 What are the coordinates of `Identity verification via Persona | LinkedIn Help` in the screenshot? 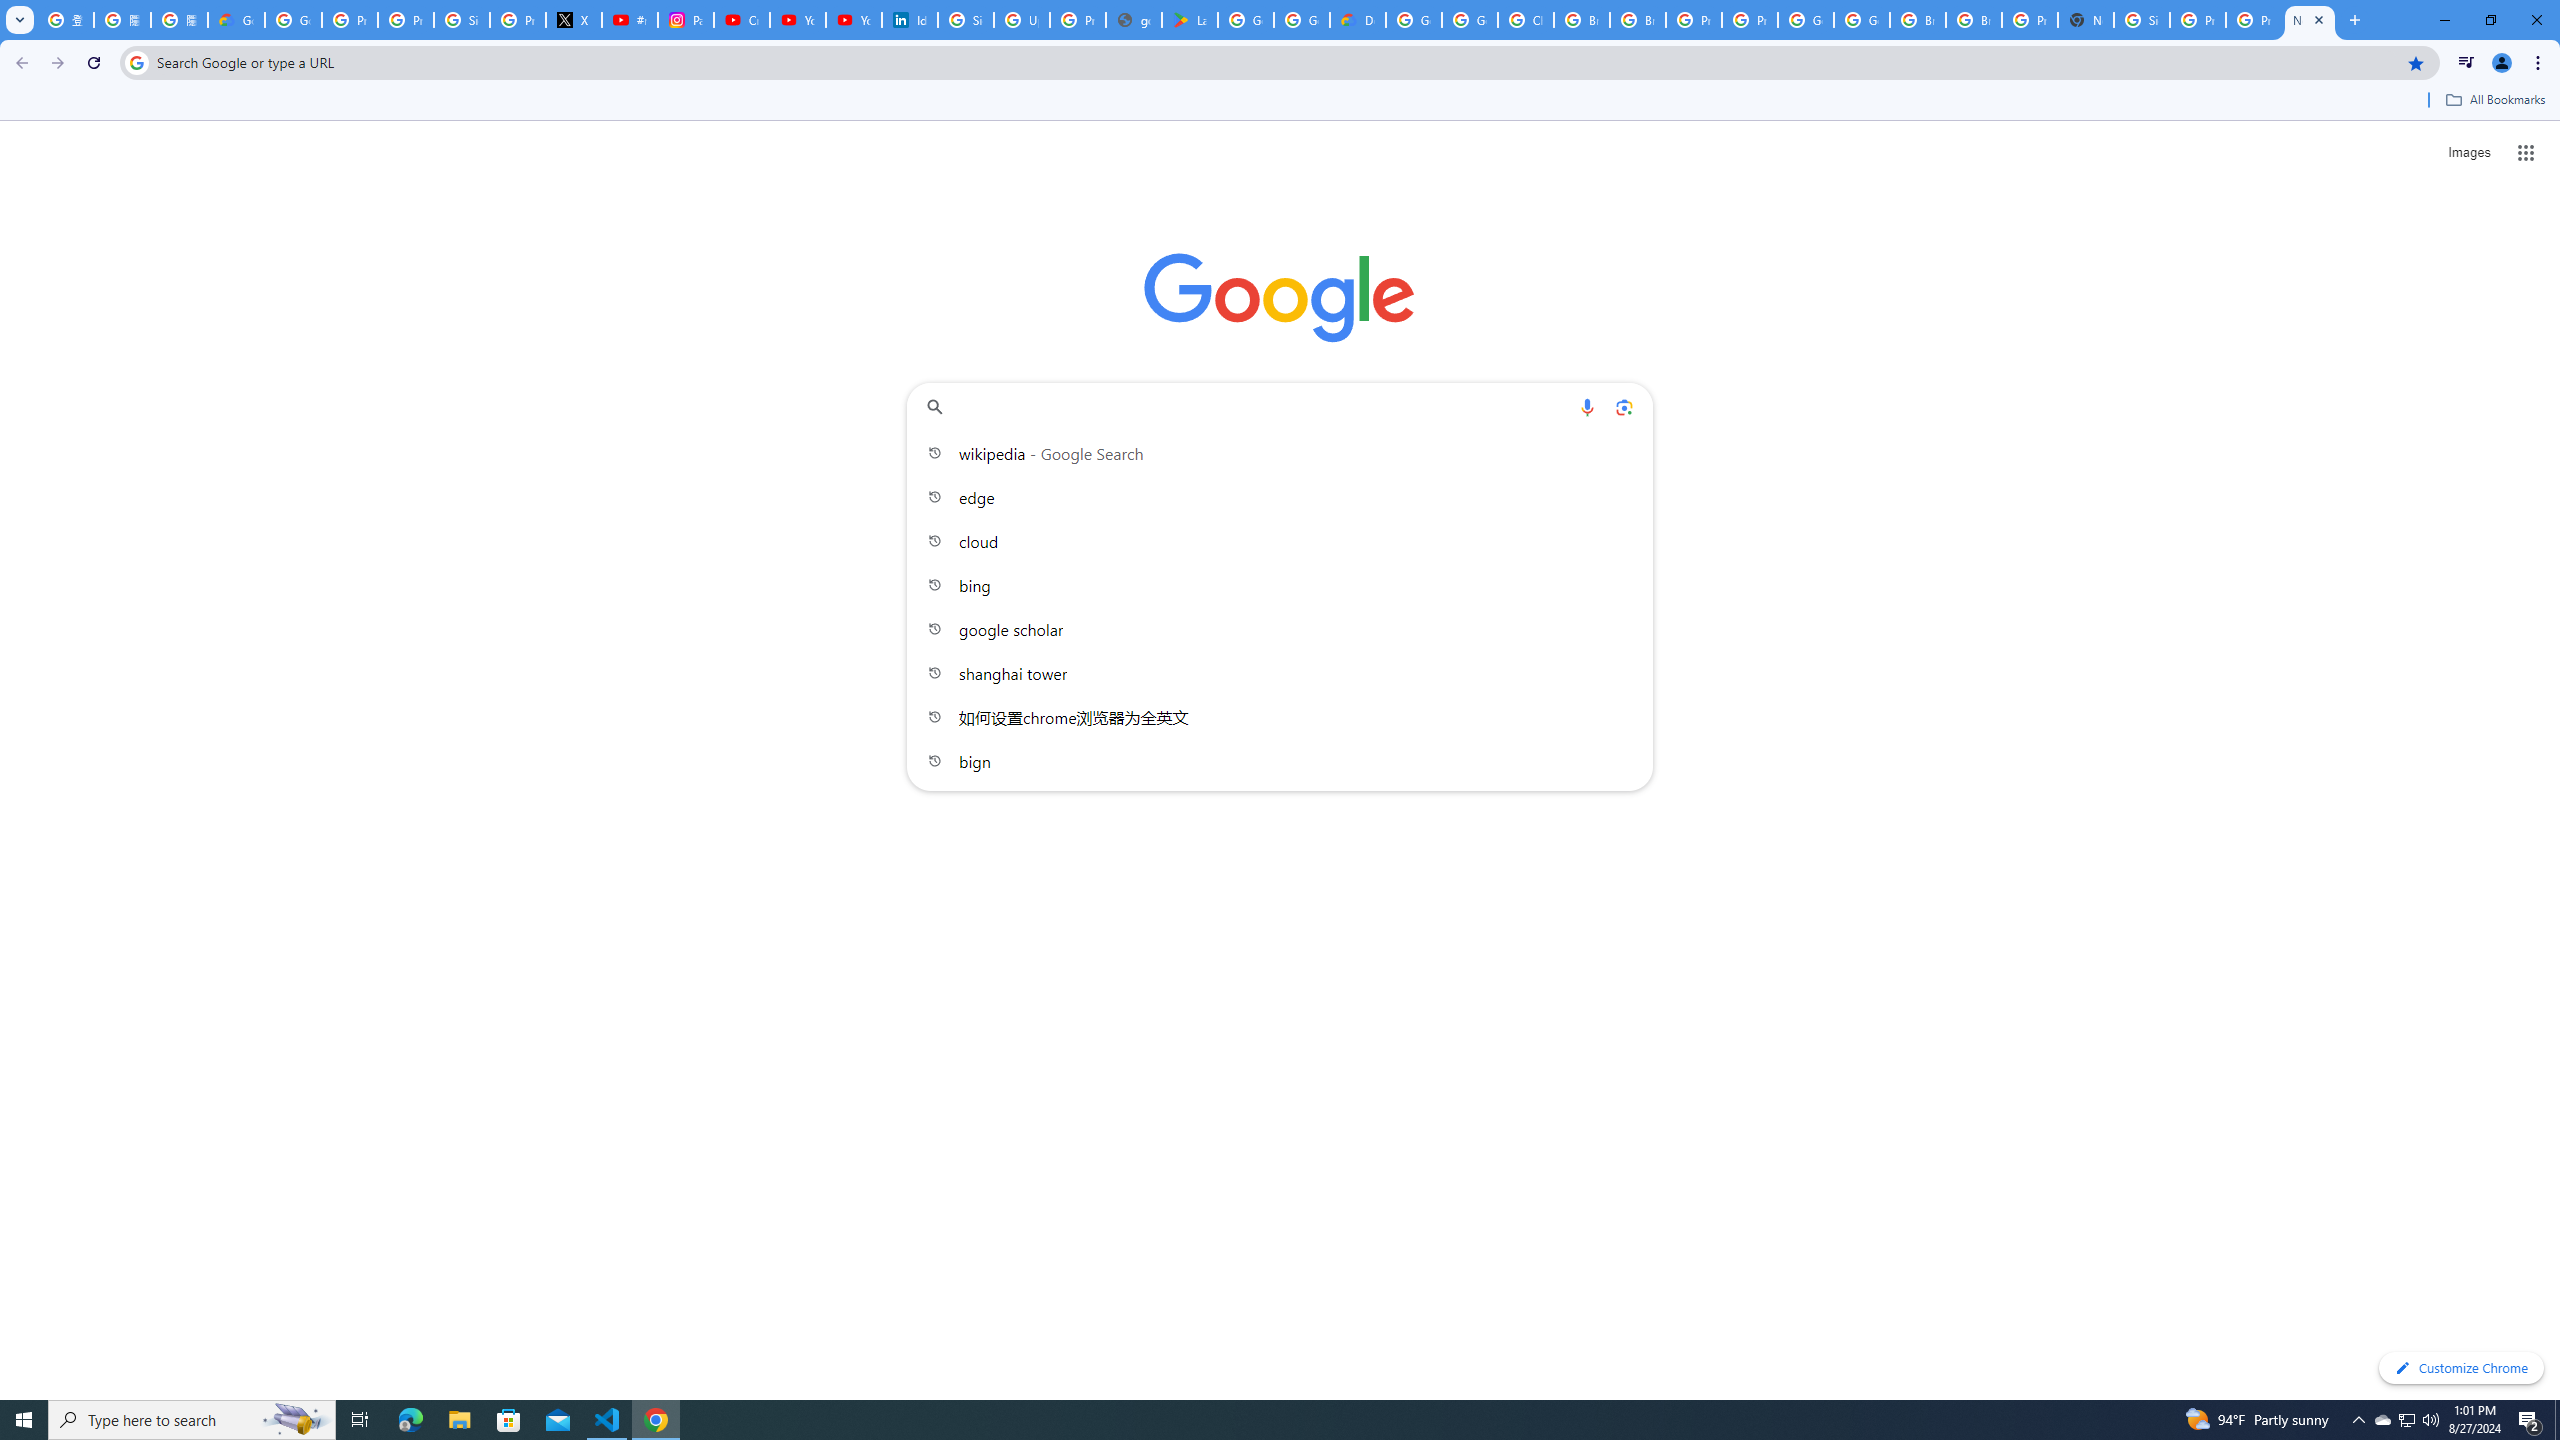 It's located at (910, 20).